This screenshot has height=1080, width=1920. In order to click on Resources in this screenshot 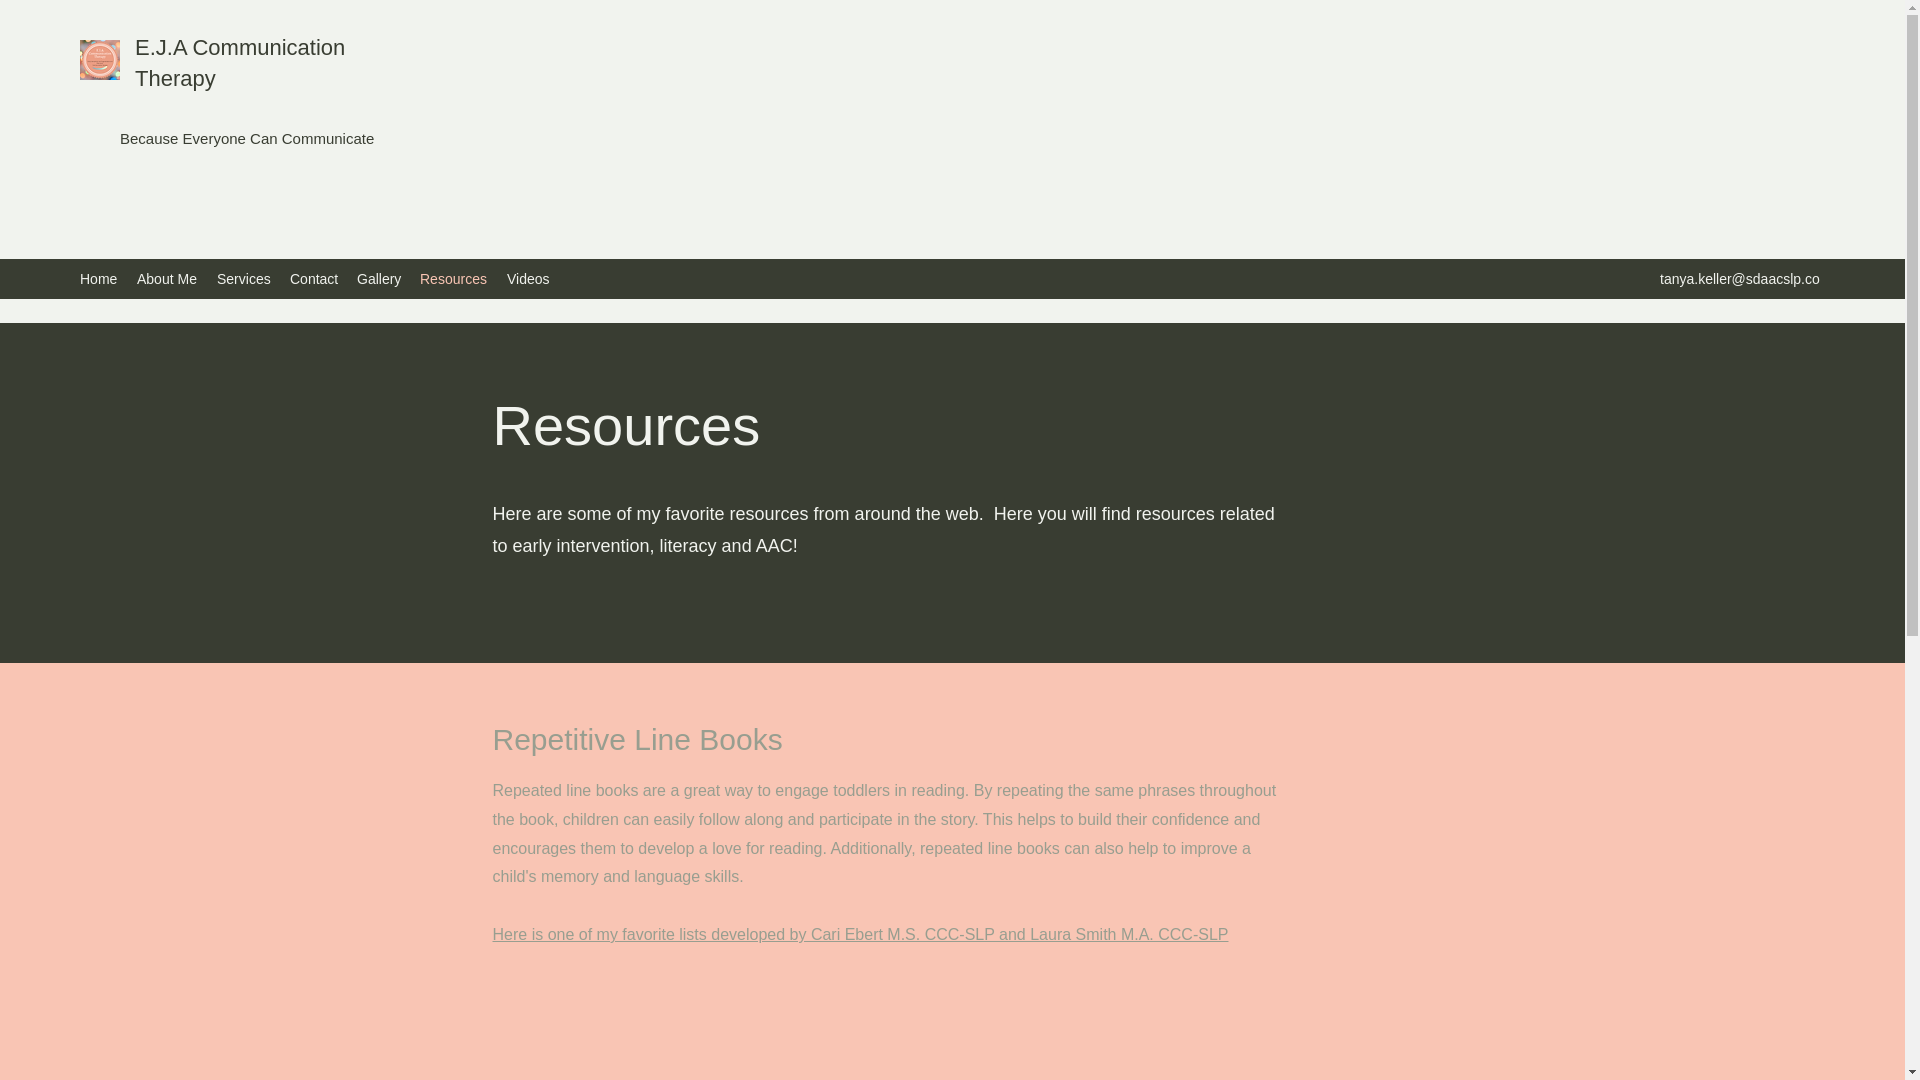, I will do `click(454, 278)`.